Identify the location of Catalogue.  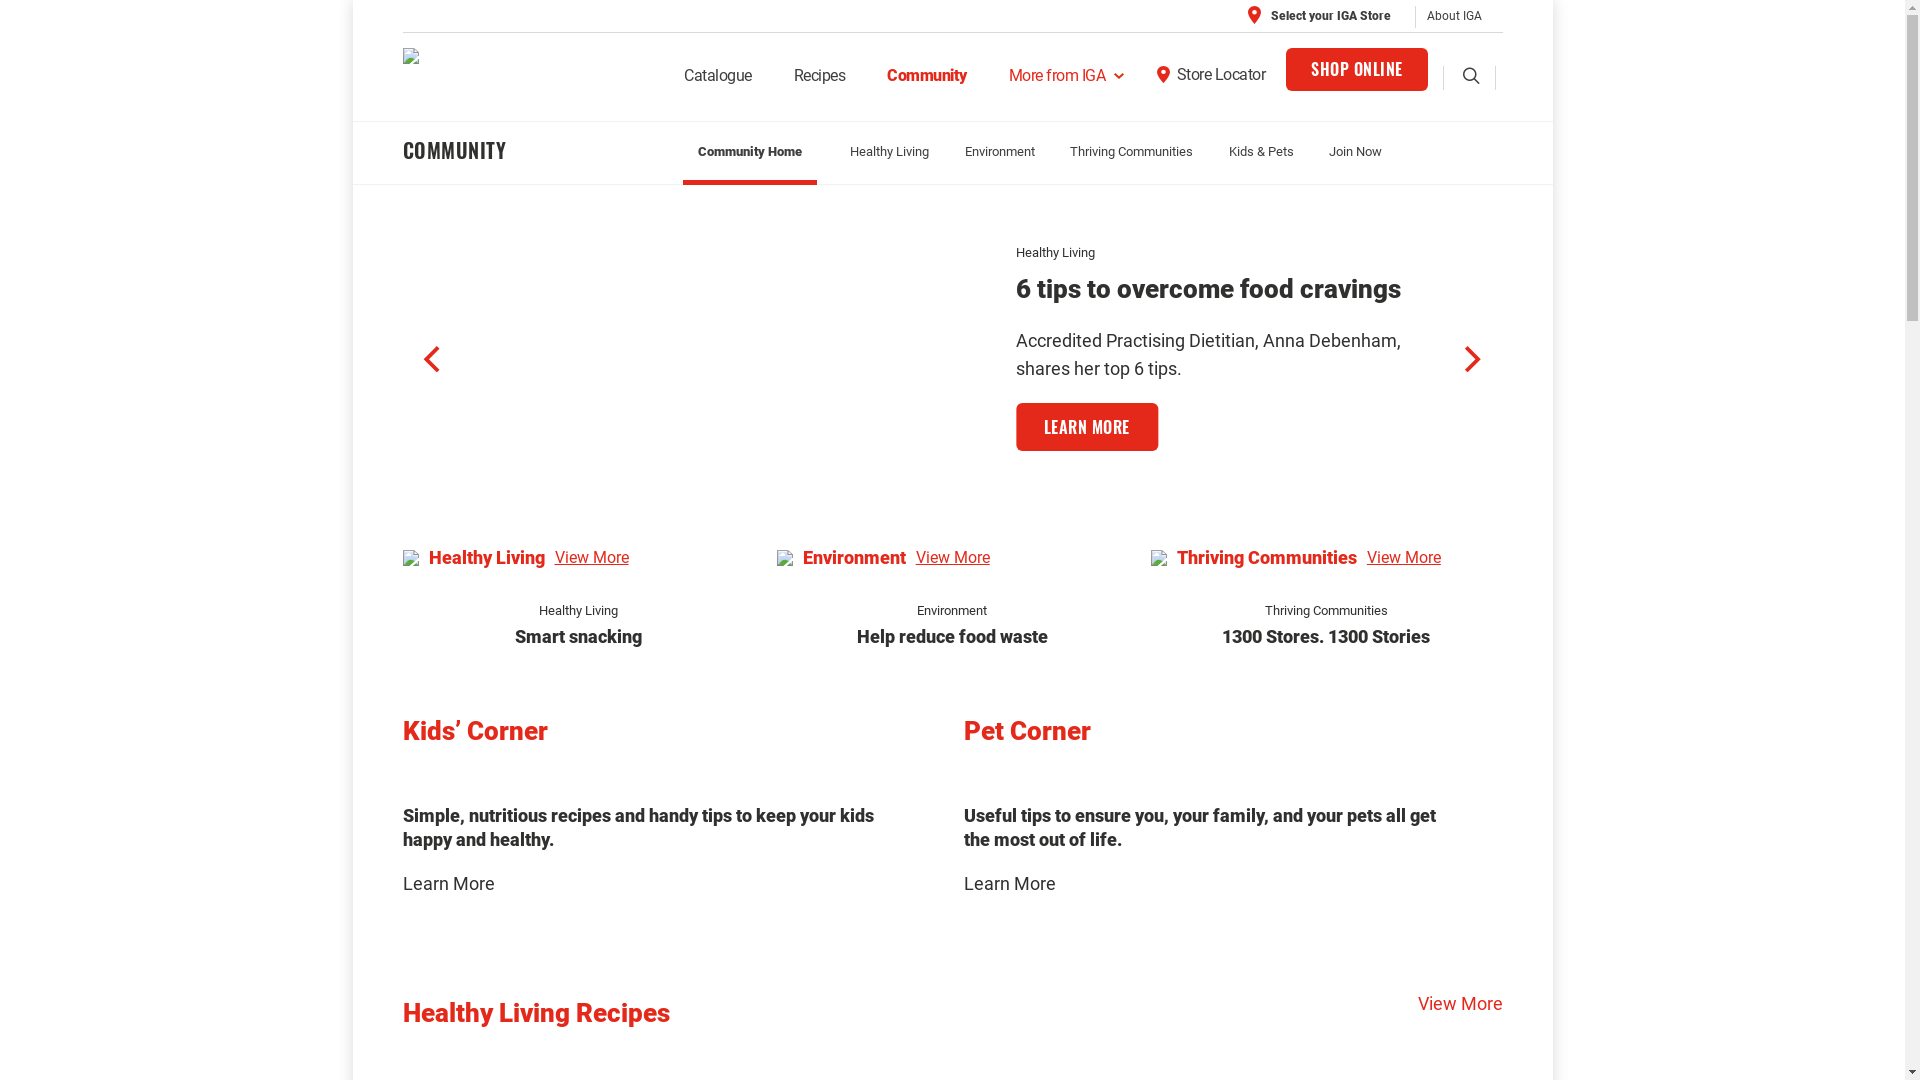
(718, 84).